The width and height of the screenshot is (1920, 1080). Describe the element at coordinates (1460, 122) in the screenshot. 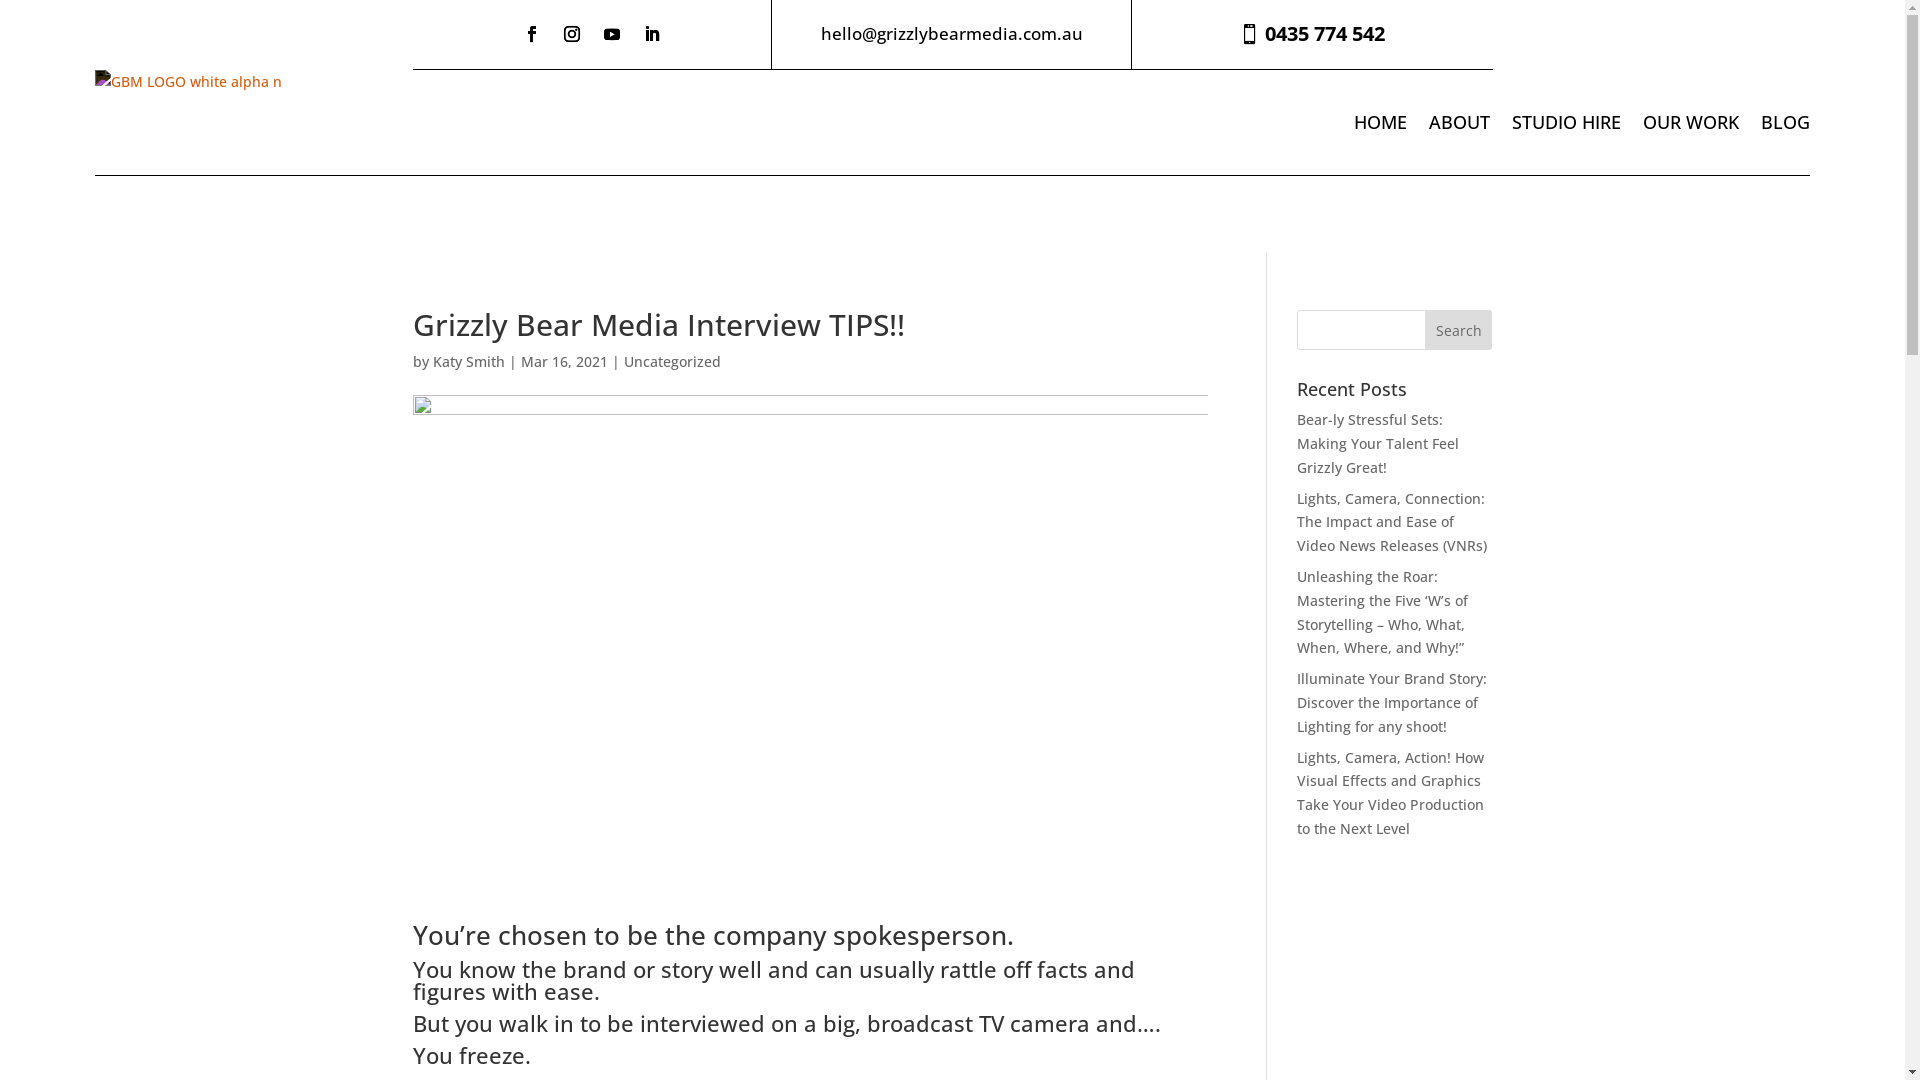

I see `ABOUT` at that location.